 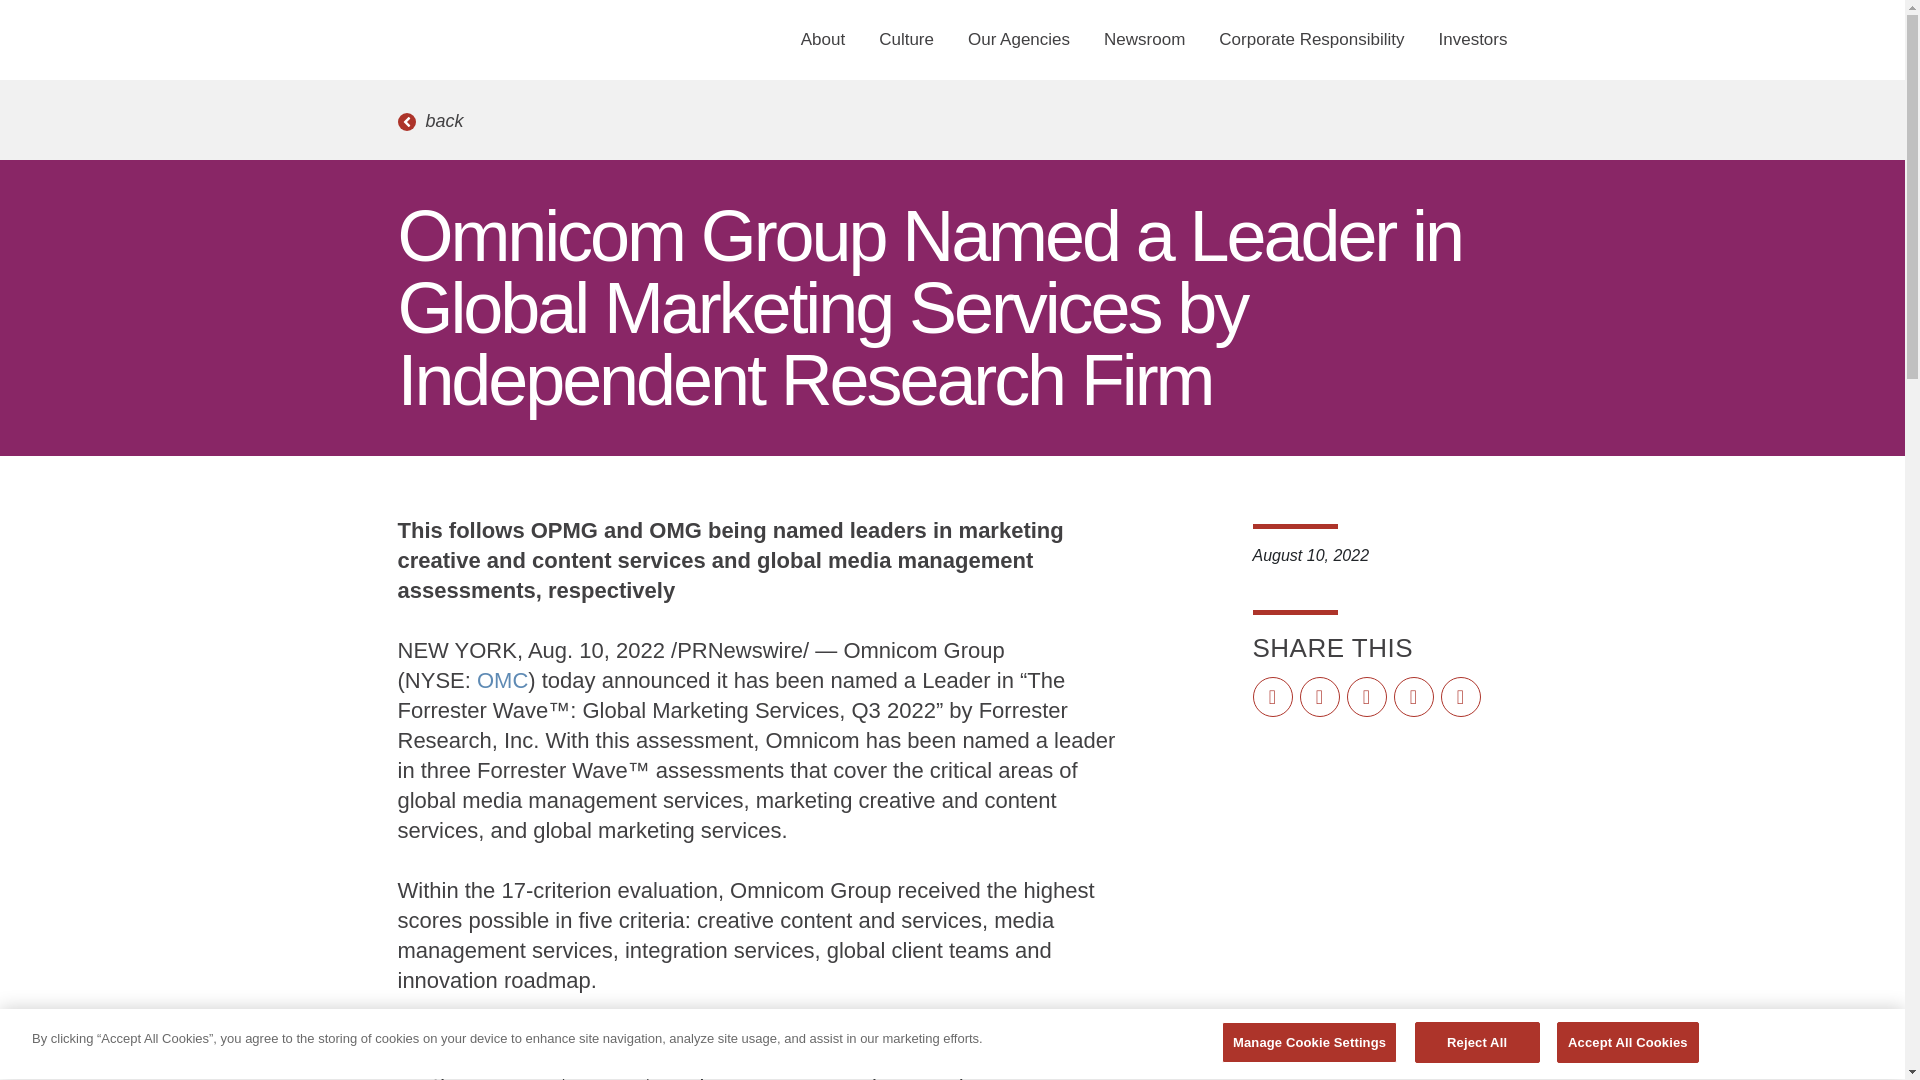 I want to click on back, so click(x=430, y=121).